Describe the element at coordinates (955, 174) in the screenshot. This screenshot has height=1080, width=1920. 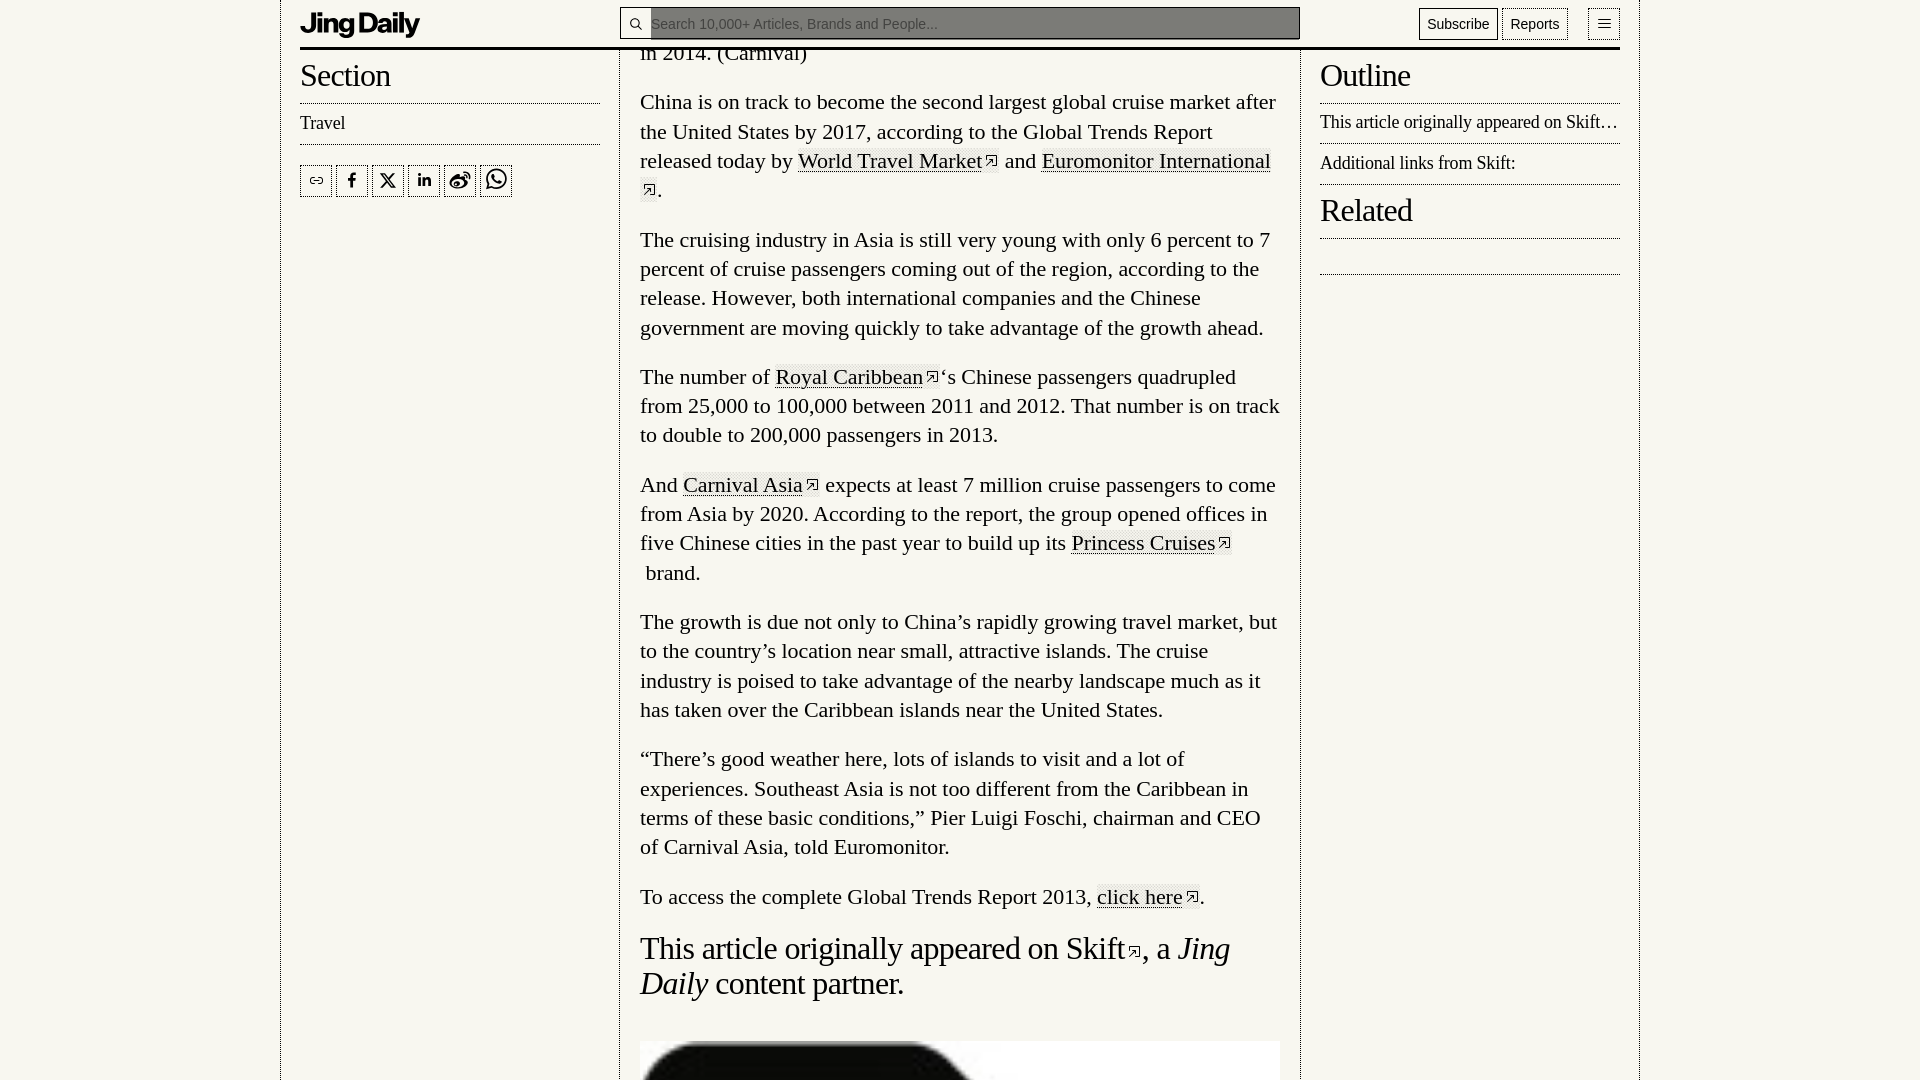
I see `Euromonitor International` at that location.